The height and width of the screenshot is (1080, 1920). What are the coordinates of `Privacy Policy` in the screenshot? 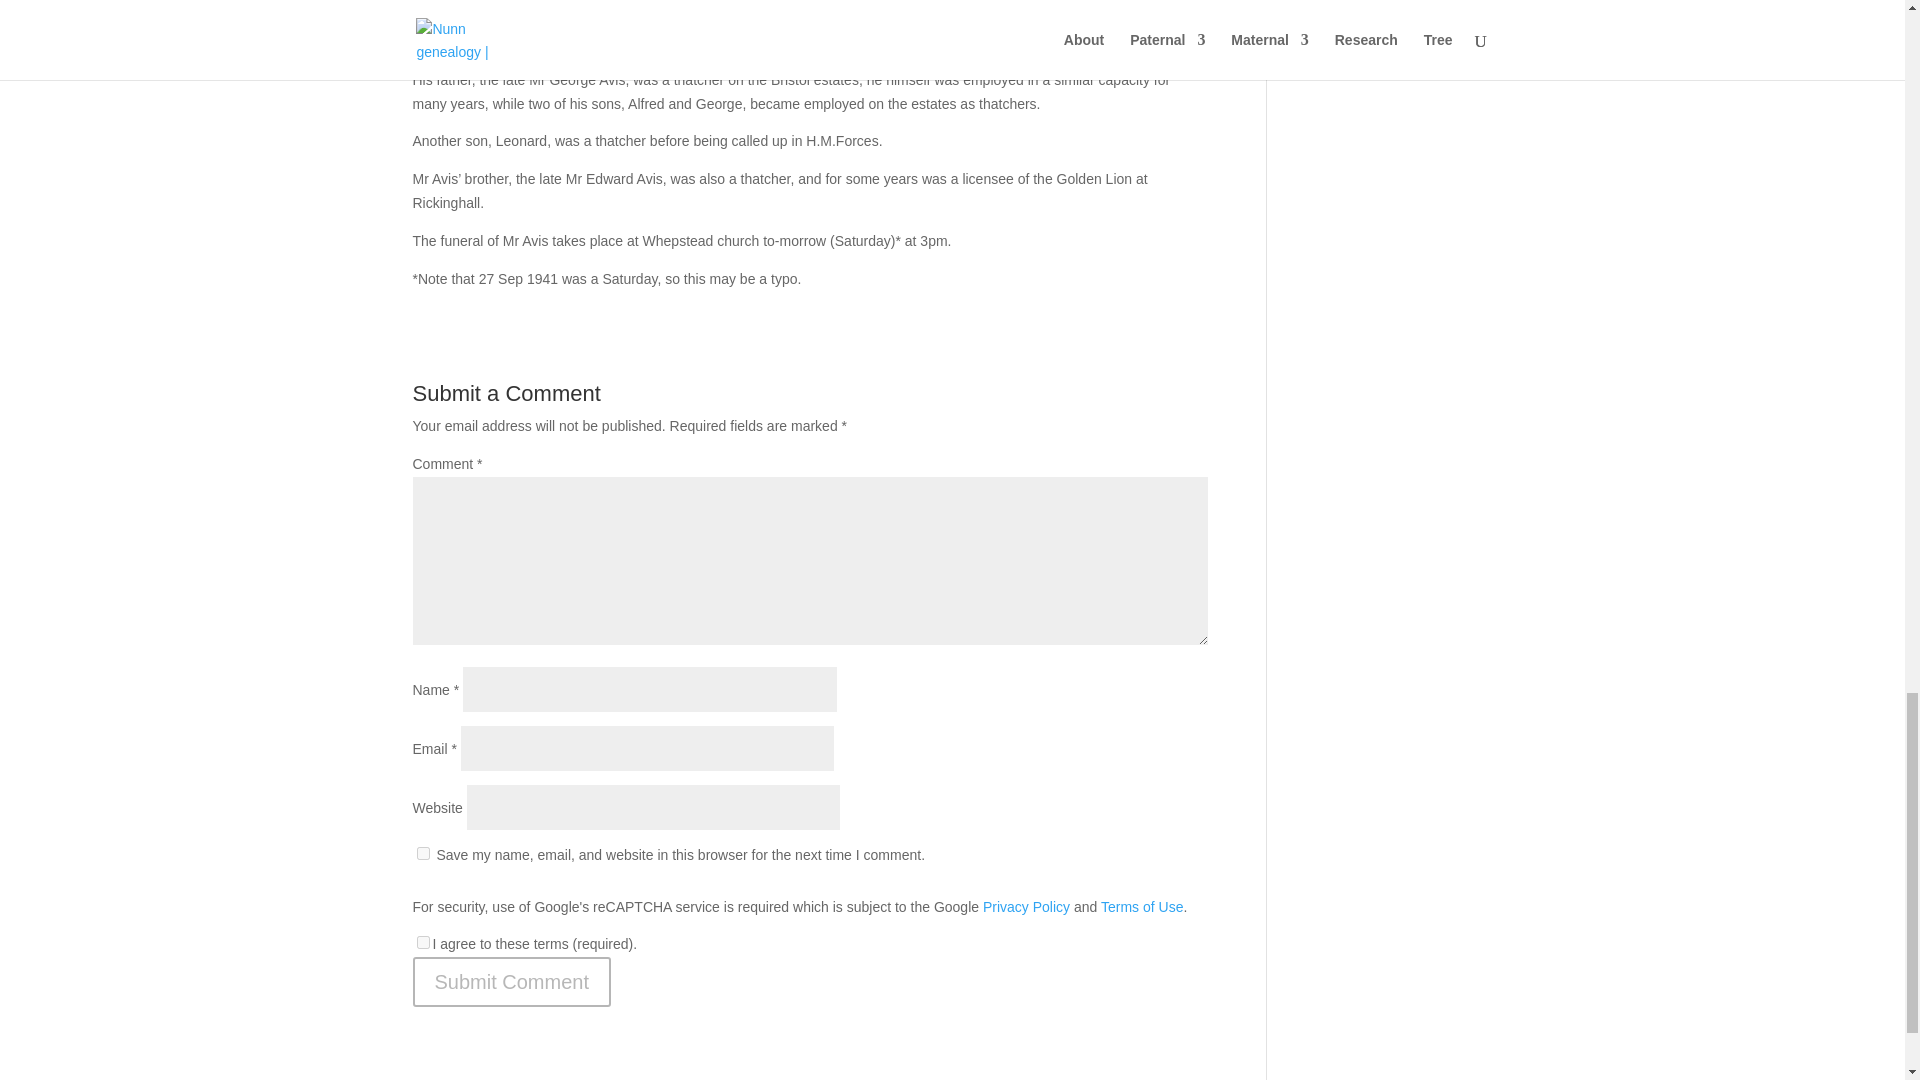 It's located at (1026, 906).